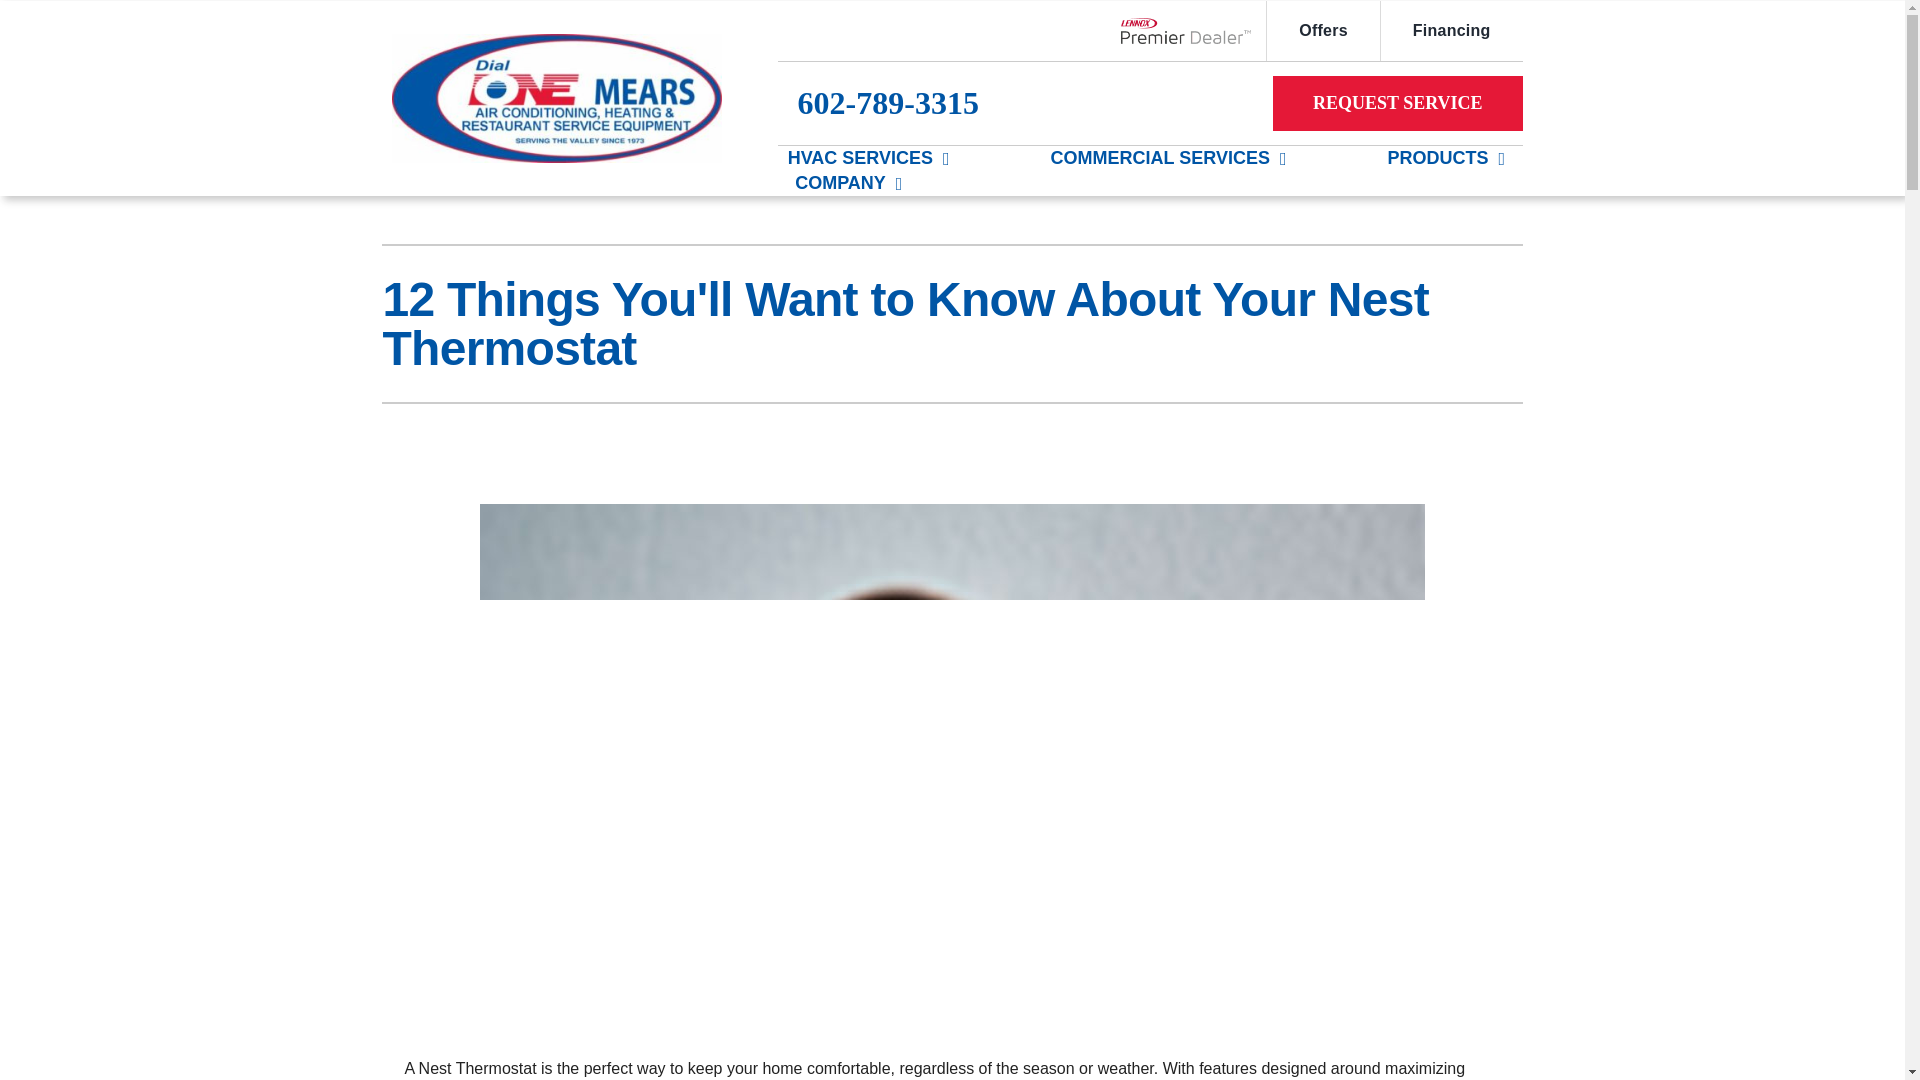  I want to click on HVAC SERVICES, so click(860, 158).